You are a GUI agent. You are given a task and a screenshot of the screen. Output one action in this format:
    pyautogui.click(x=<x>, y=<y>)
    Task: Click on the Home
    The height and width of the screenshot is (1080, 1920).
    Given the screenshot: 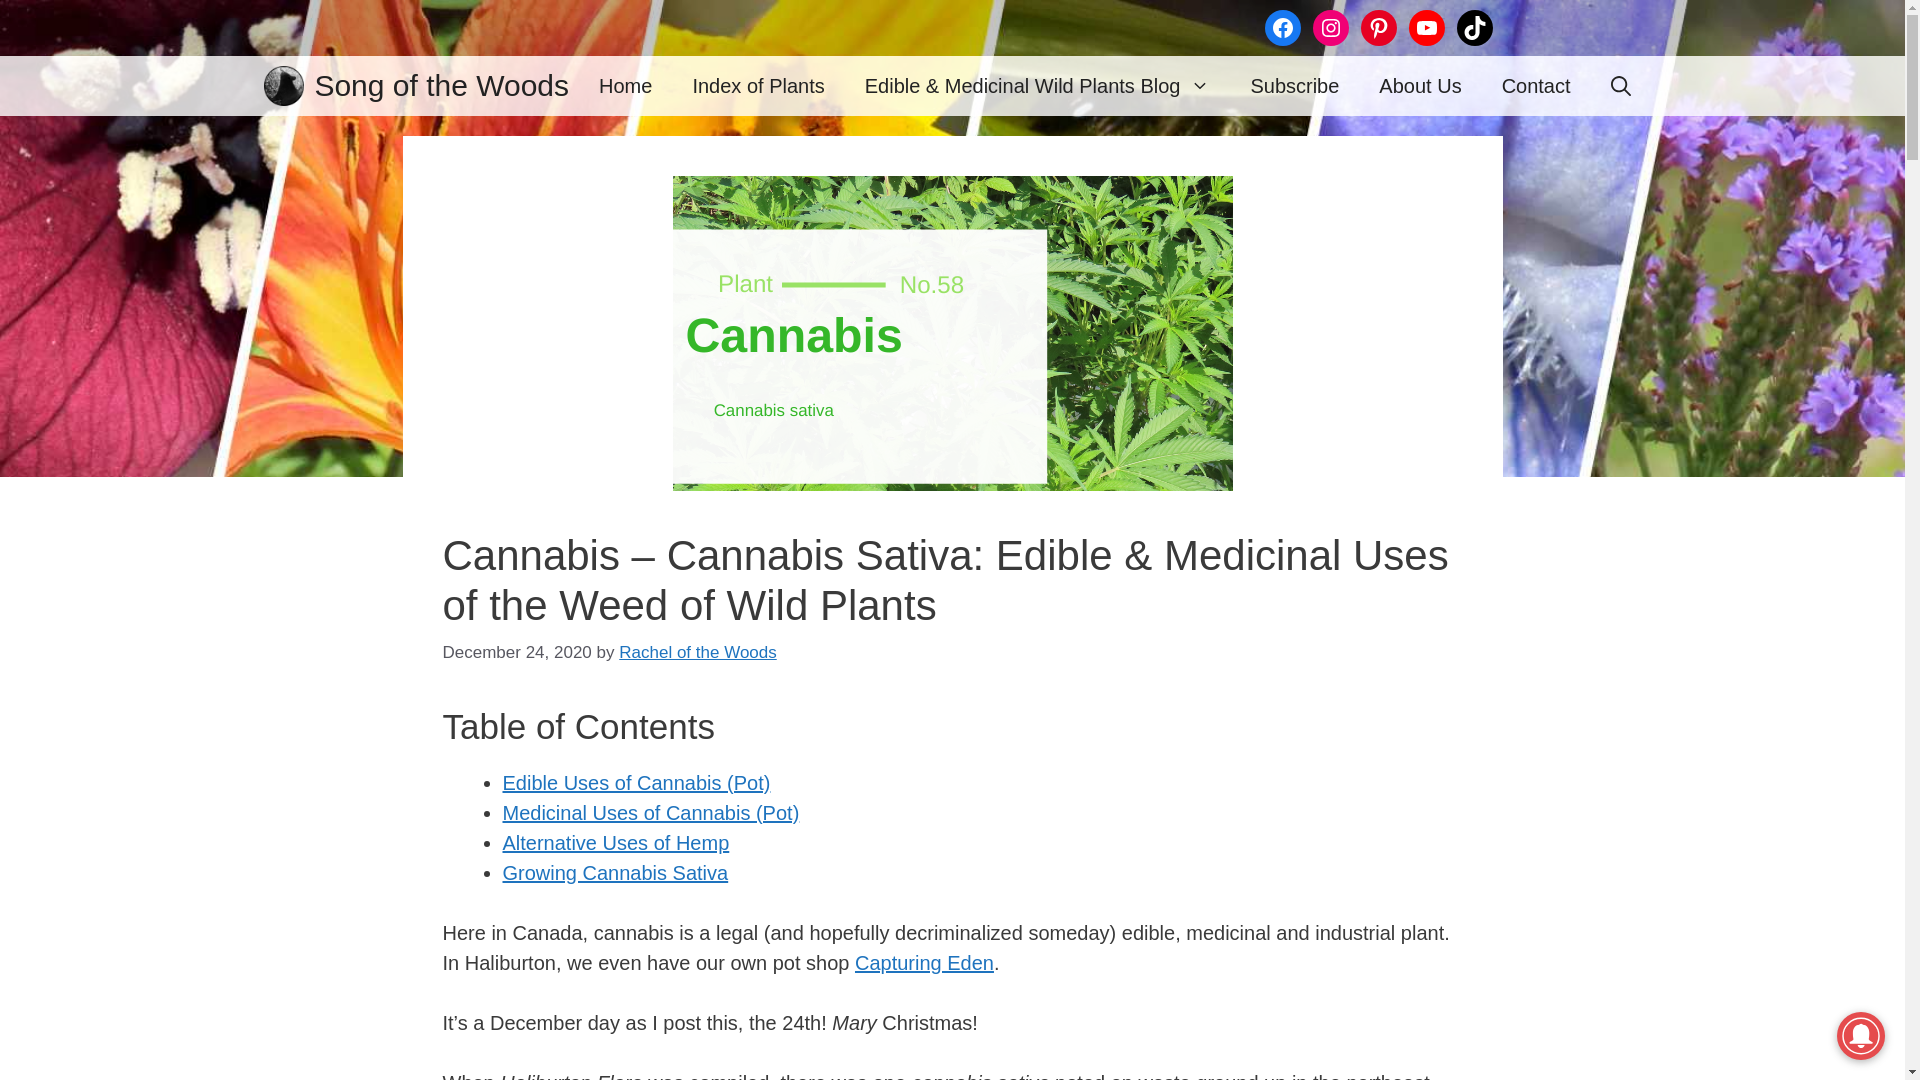 What is the action you would take?
    pyautogui.click(x=626, y=86)
    